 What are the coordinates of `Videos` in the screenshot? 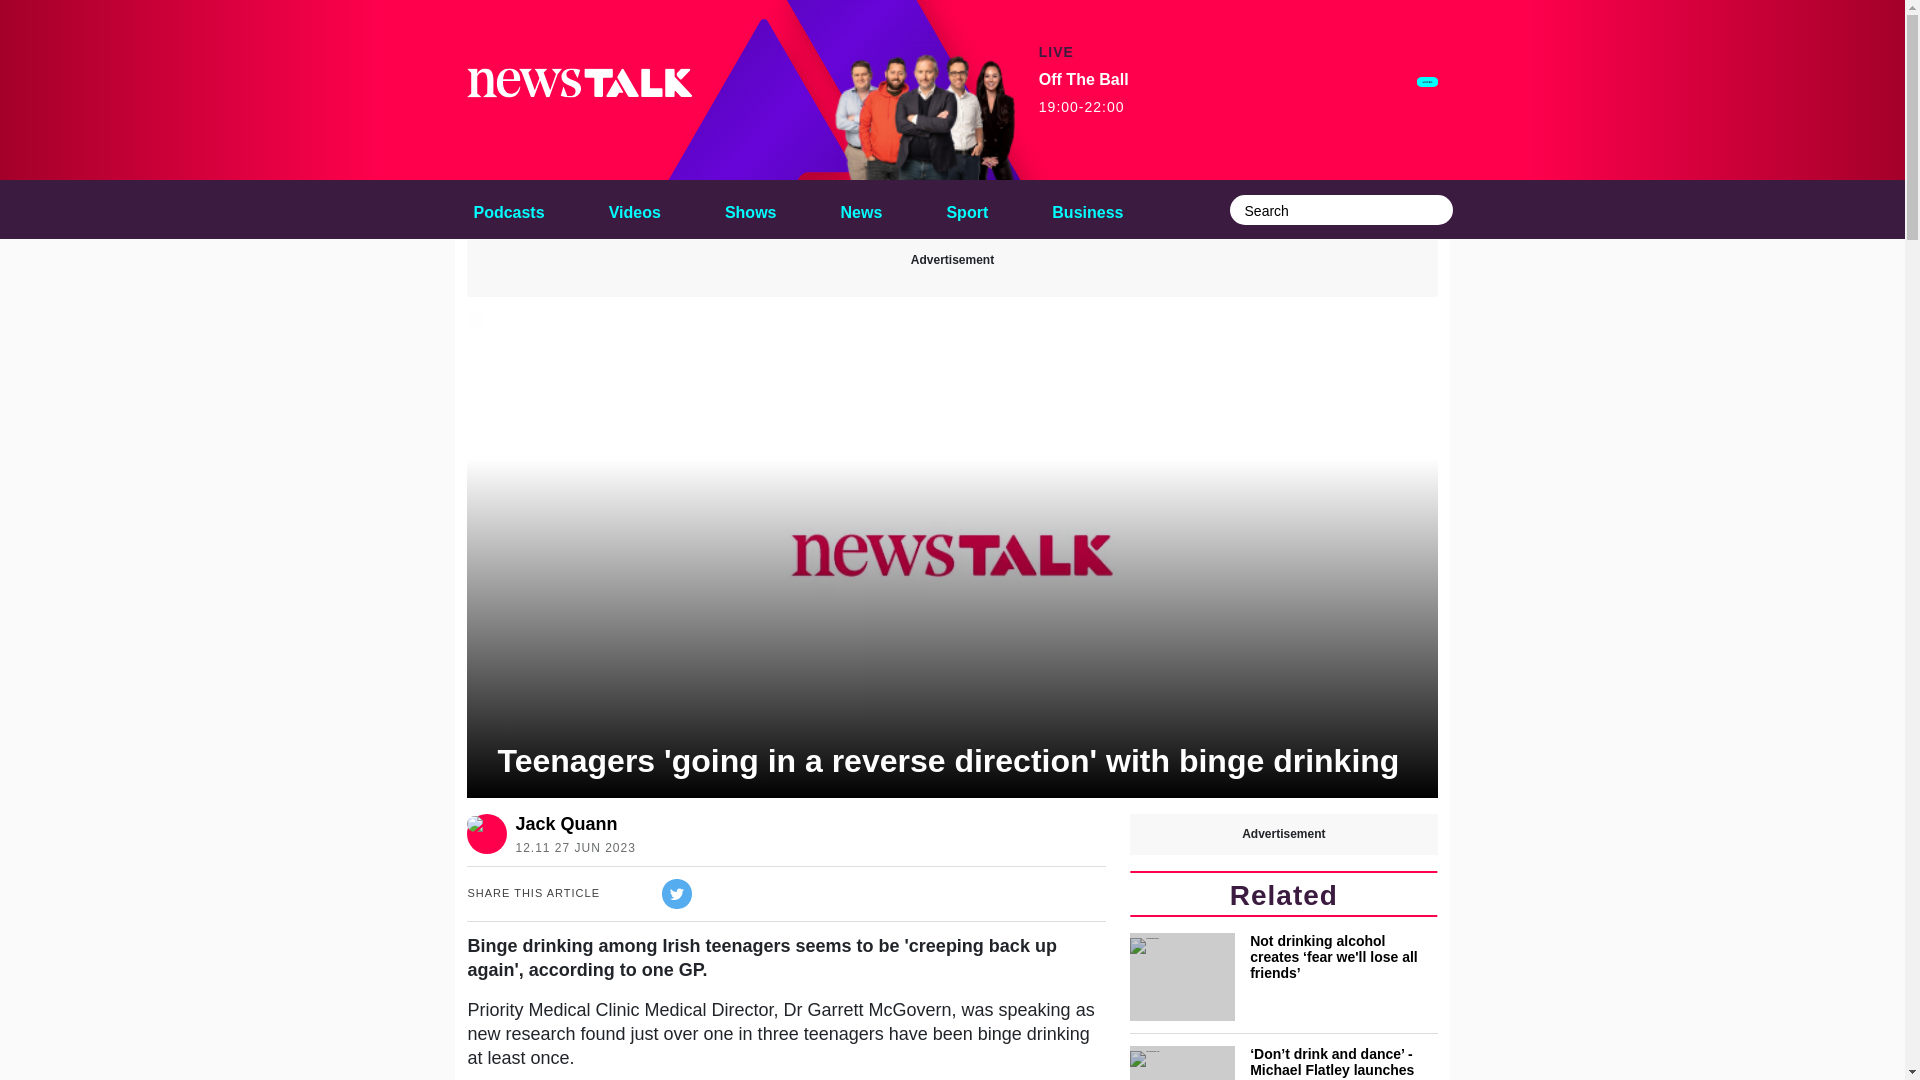 It's located at (634, 209).